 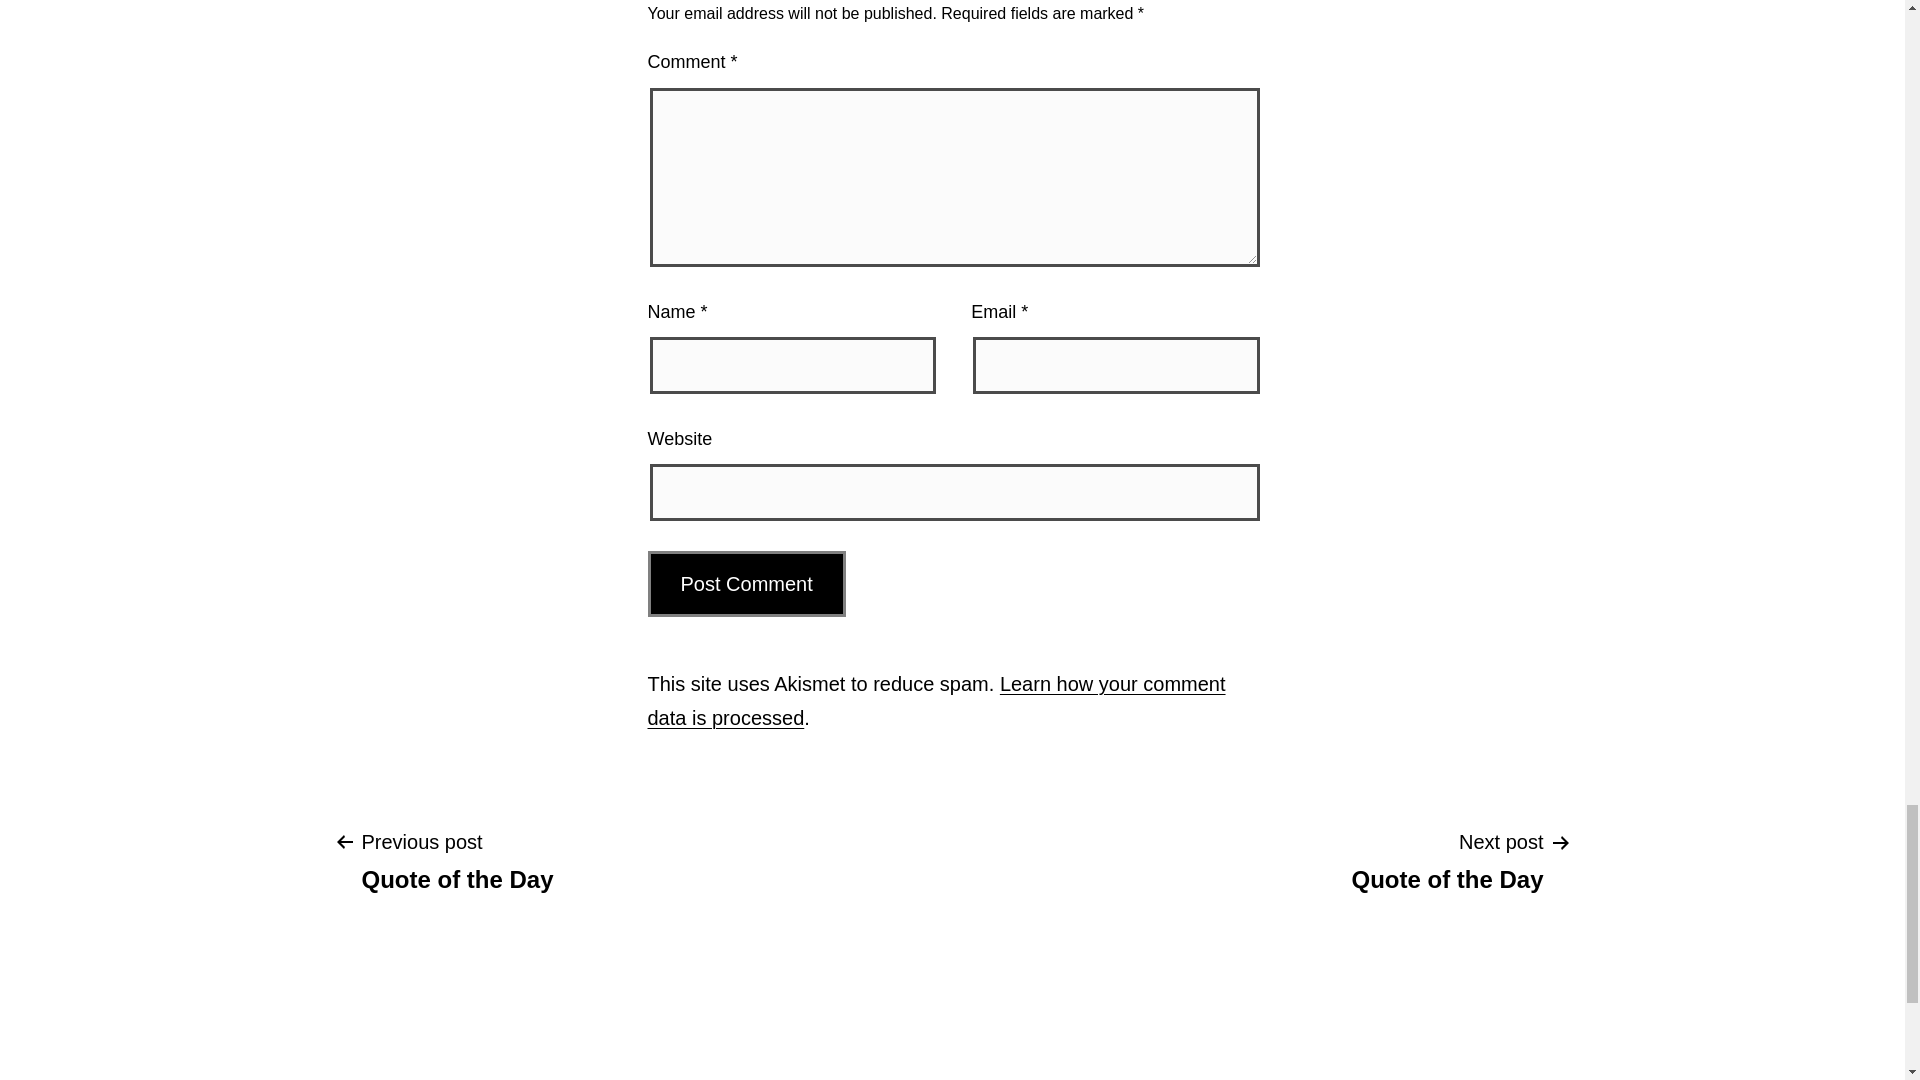 What do you see at coordinates (747, 583) in the screenshot?
I see `Post Comment` at bounding box center [747, 583].